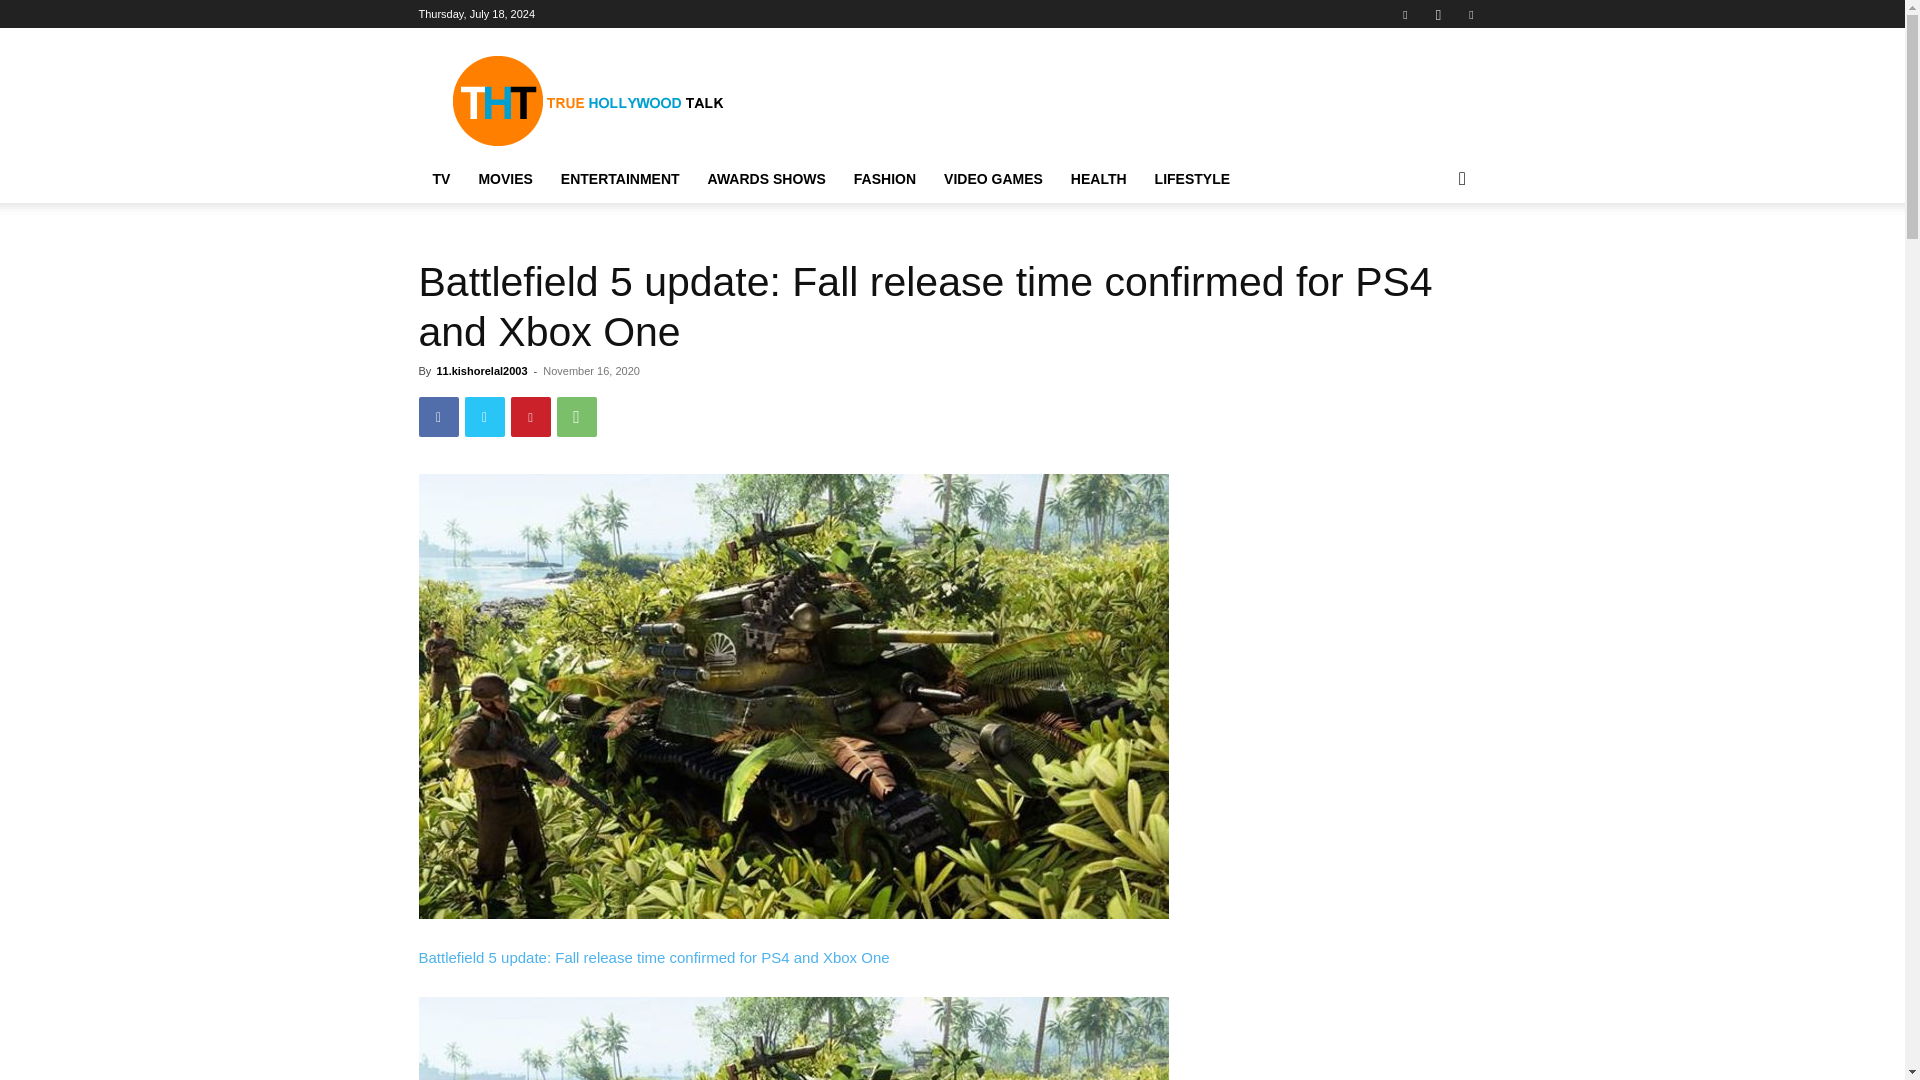  What do you see at coordinates (1438, 14) in the screenshot?
I see `Instagram` at bounding box center [1438, 14].